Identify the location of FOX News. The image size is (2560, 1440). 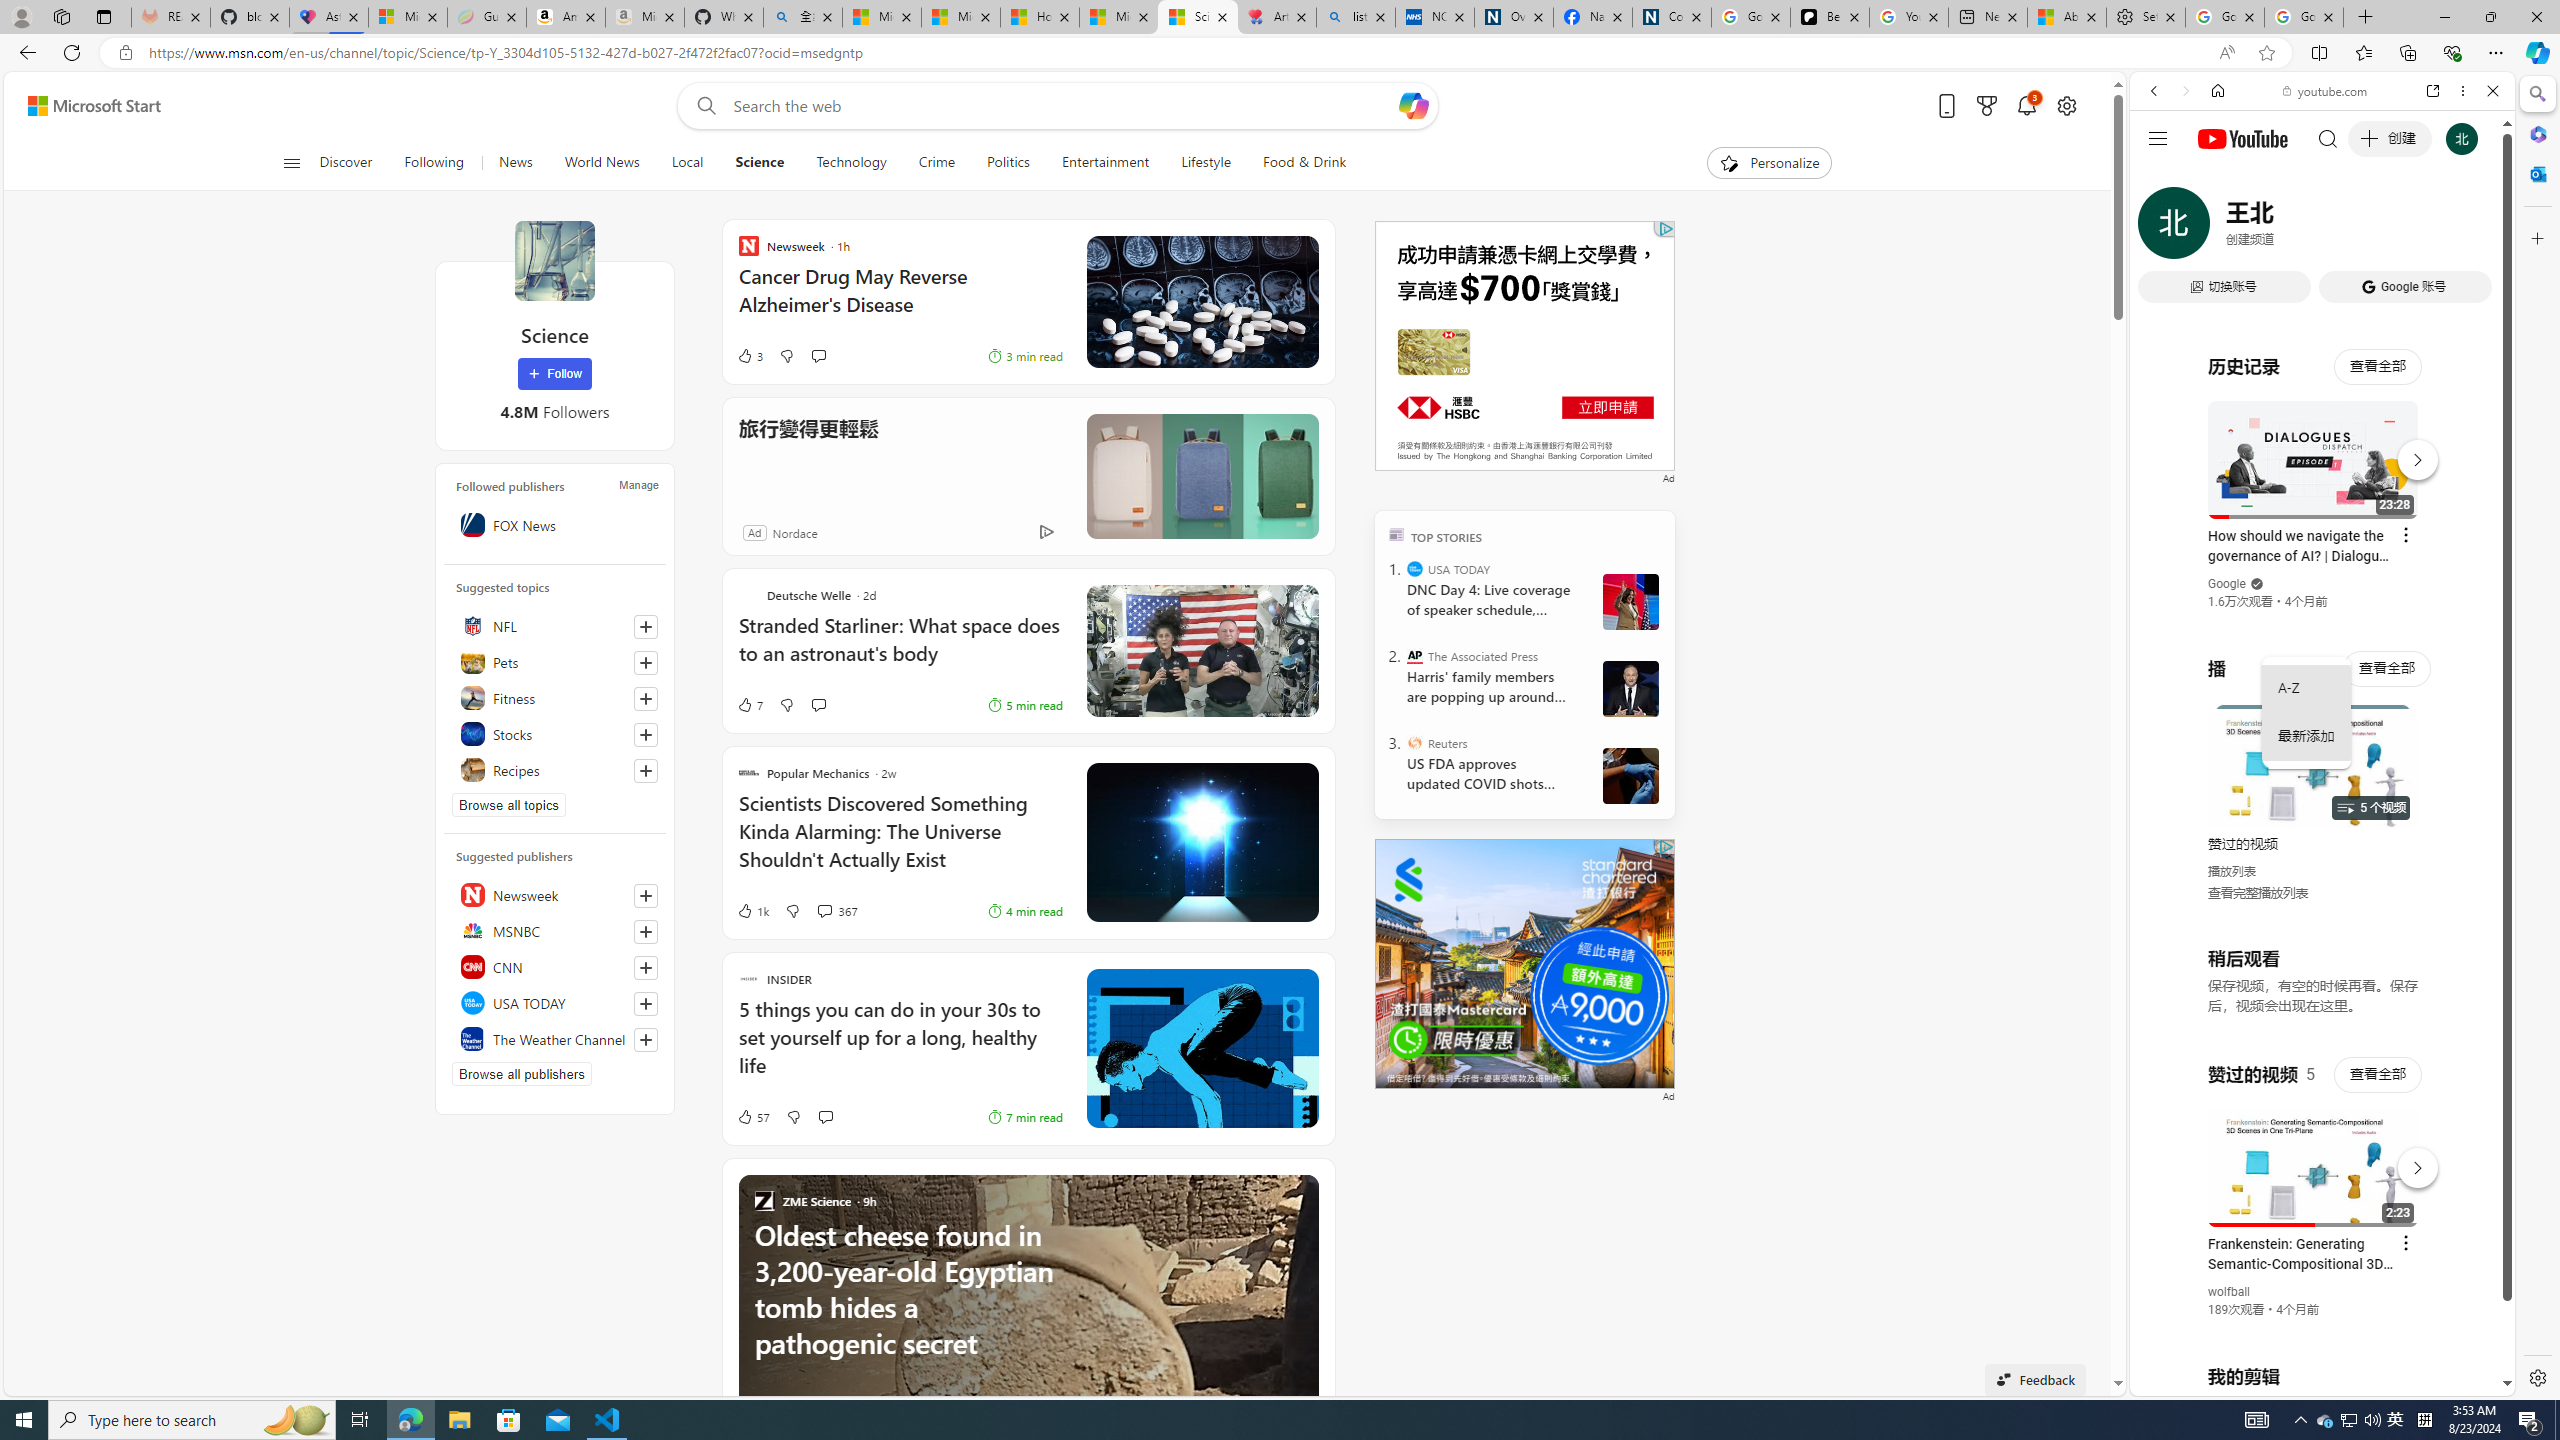
(555, 524).